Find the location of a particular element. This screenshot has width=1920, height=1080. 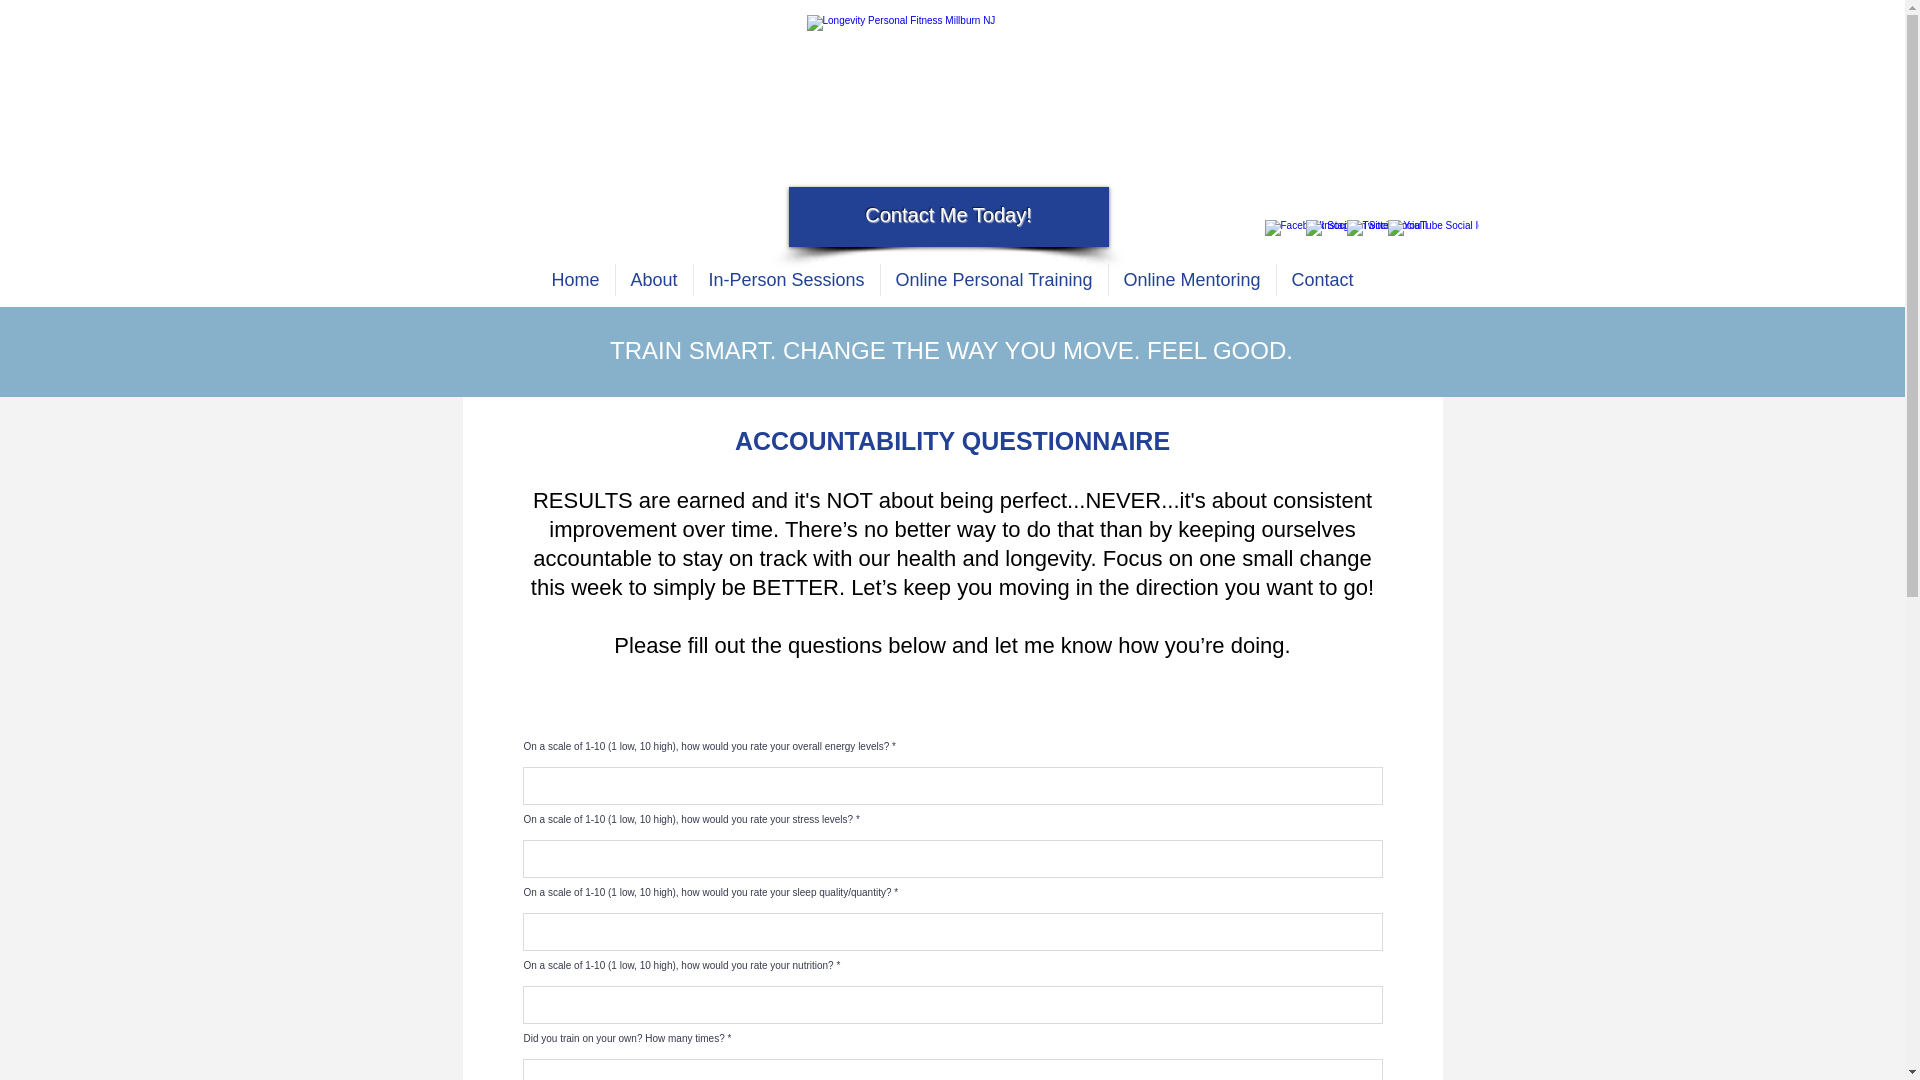

Contact Me Today! is located at coordinates (948, 214).